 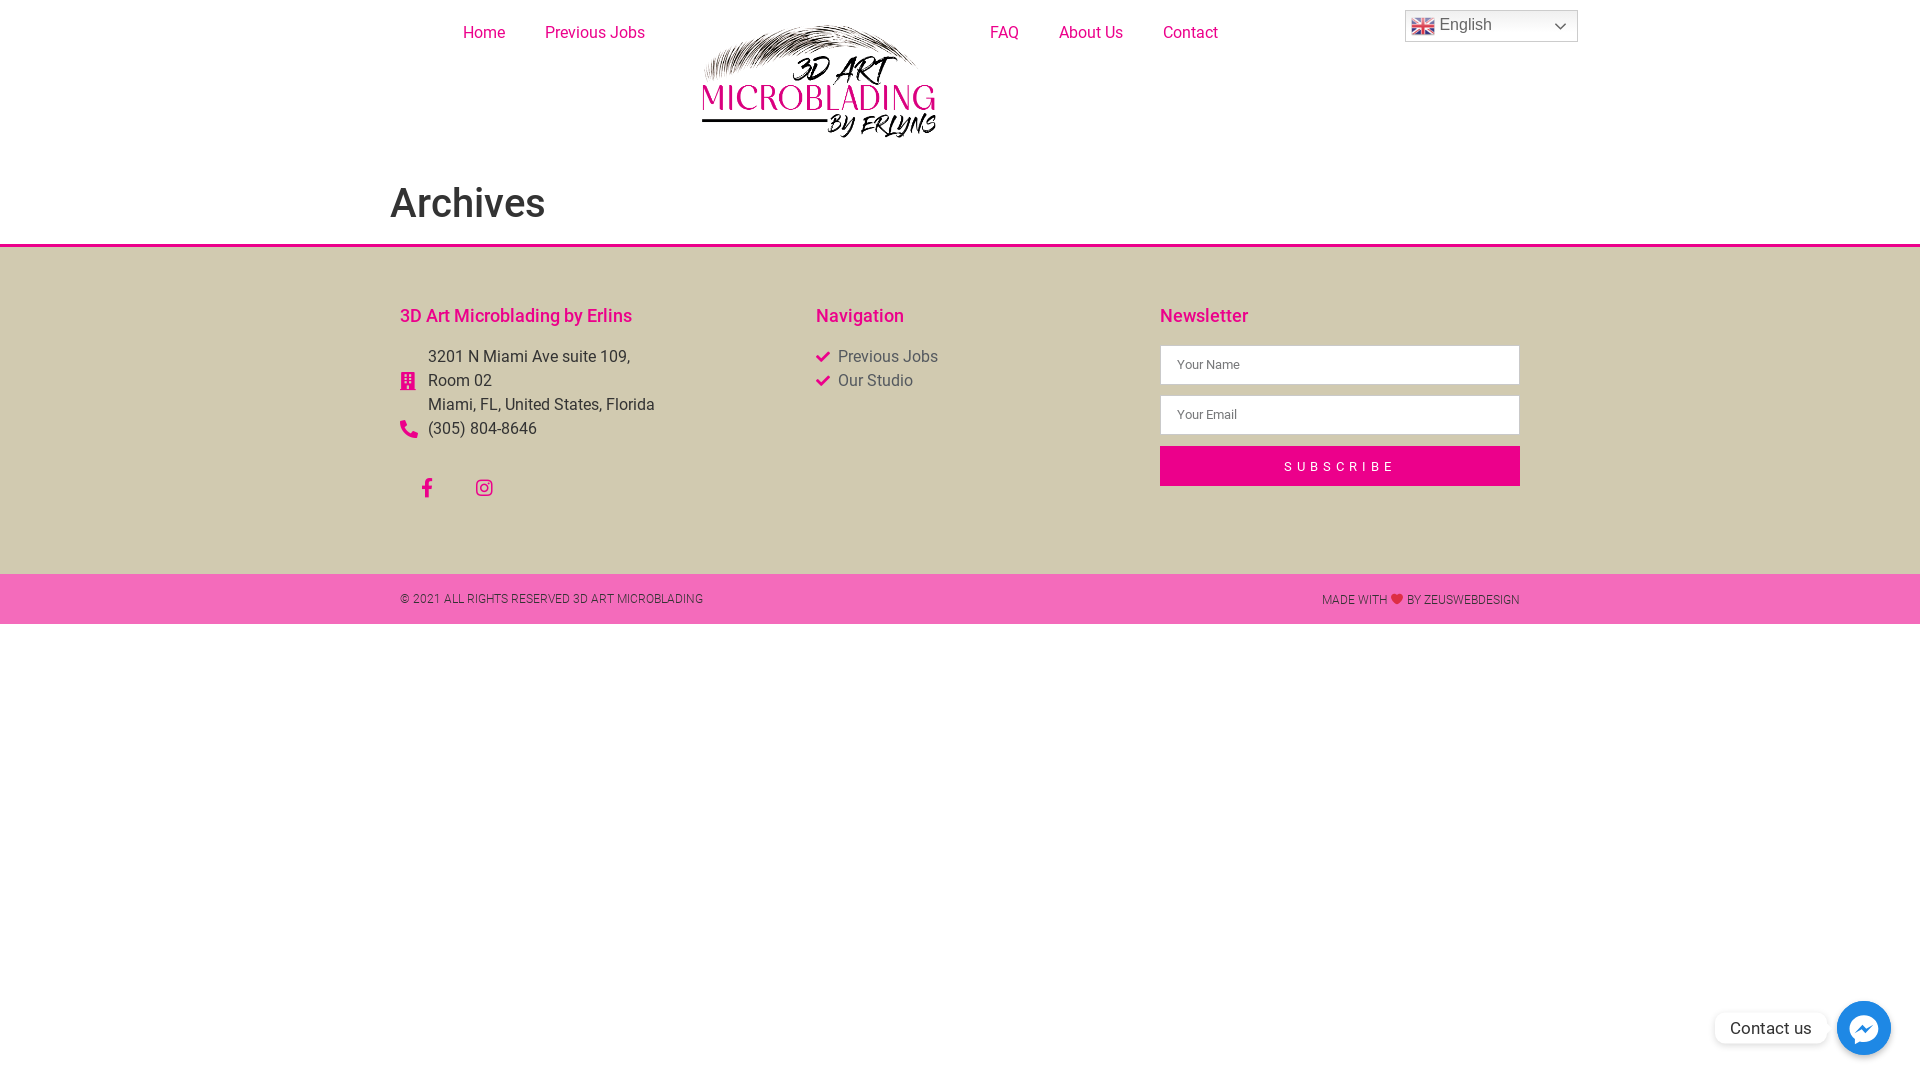 What do you see at coordinates (1004, 33) in the screenshot?
I see `FAQ` at bounding box center [1004, 33].